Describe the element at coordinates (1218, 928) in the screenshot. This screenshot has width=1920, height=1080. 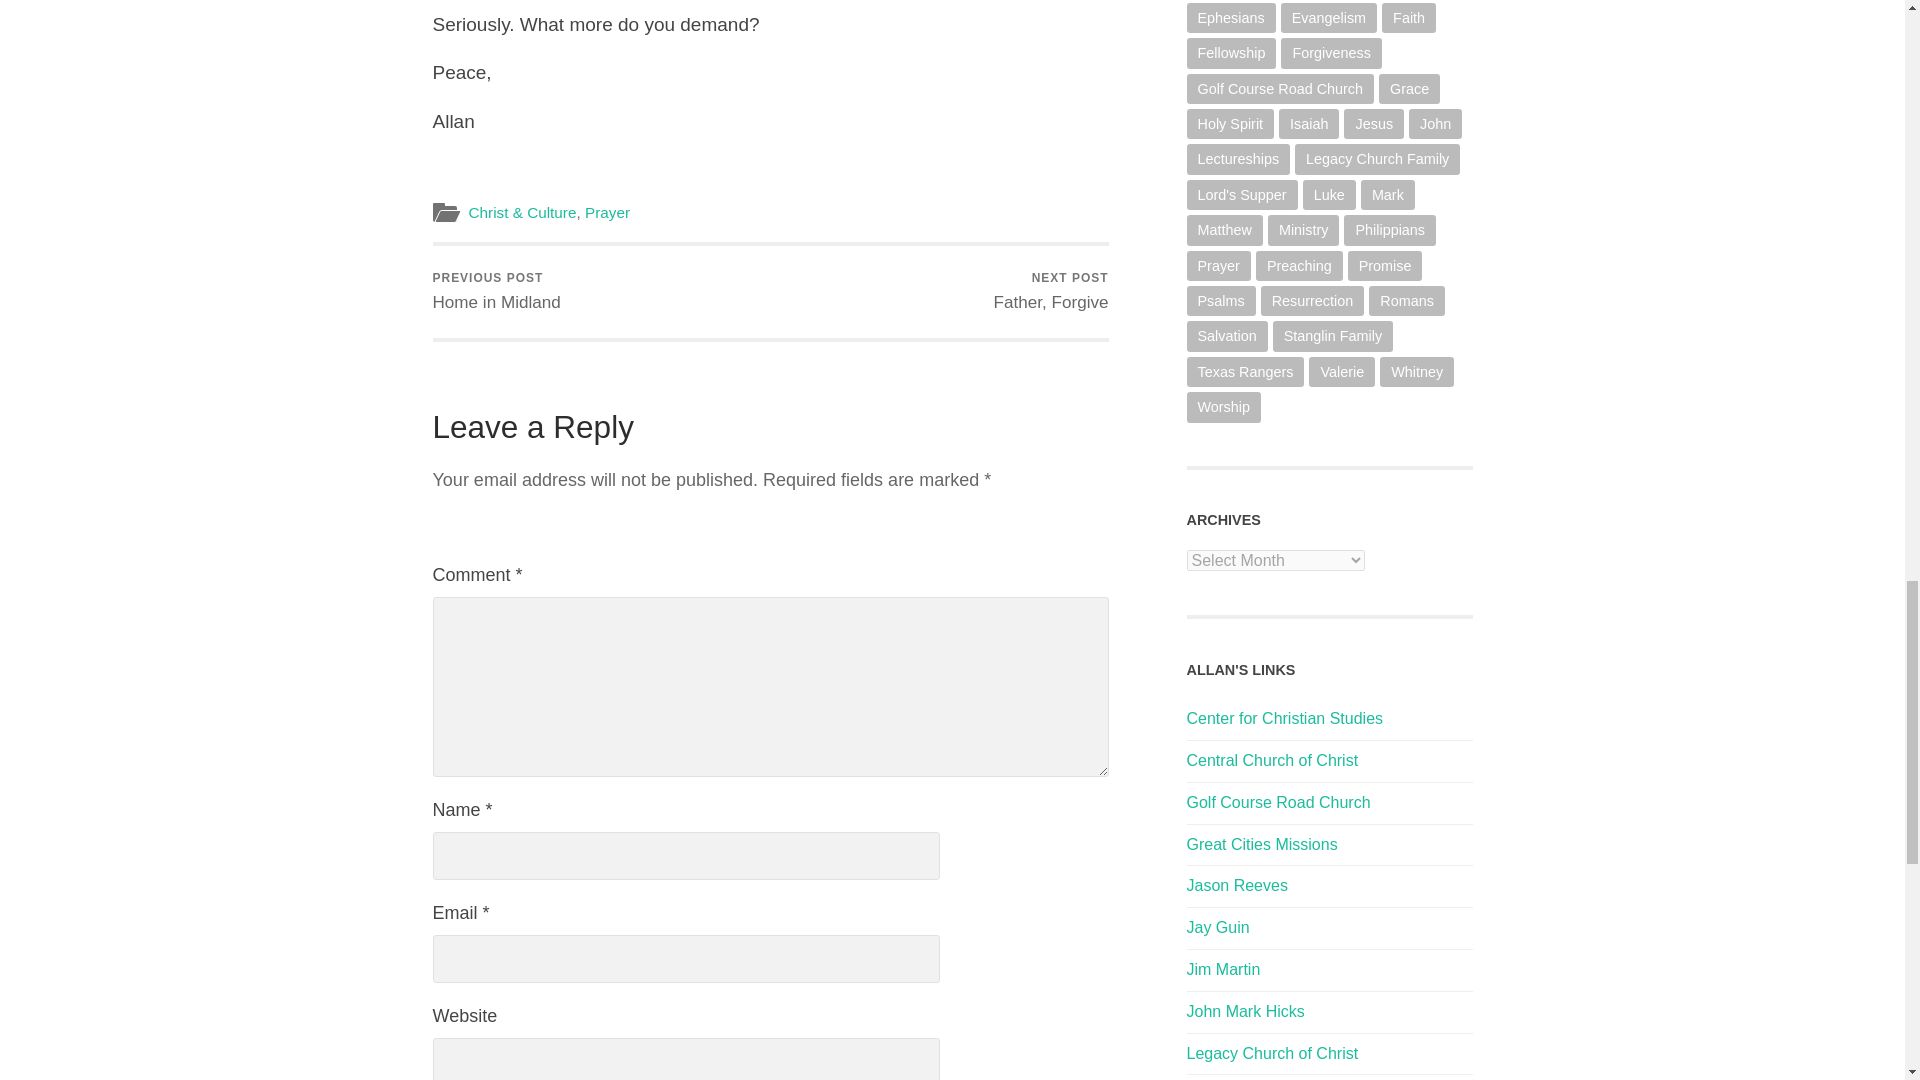
I see `Prayer` at that location.